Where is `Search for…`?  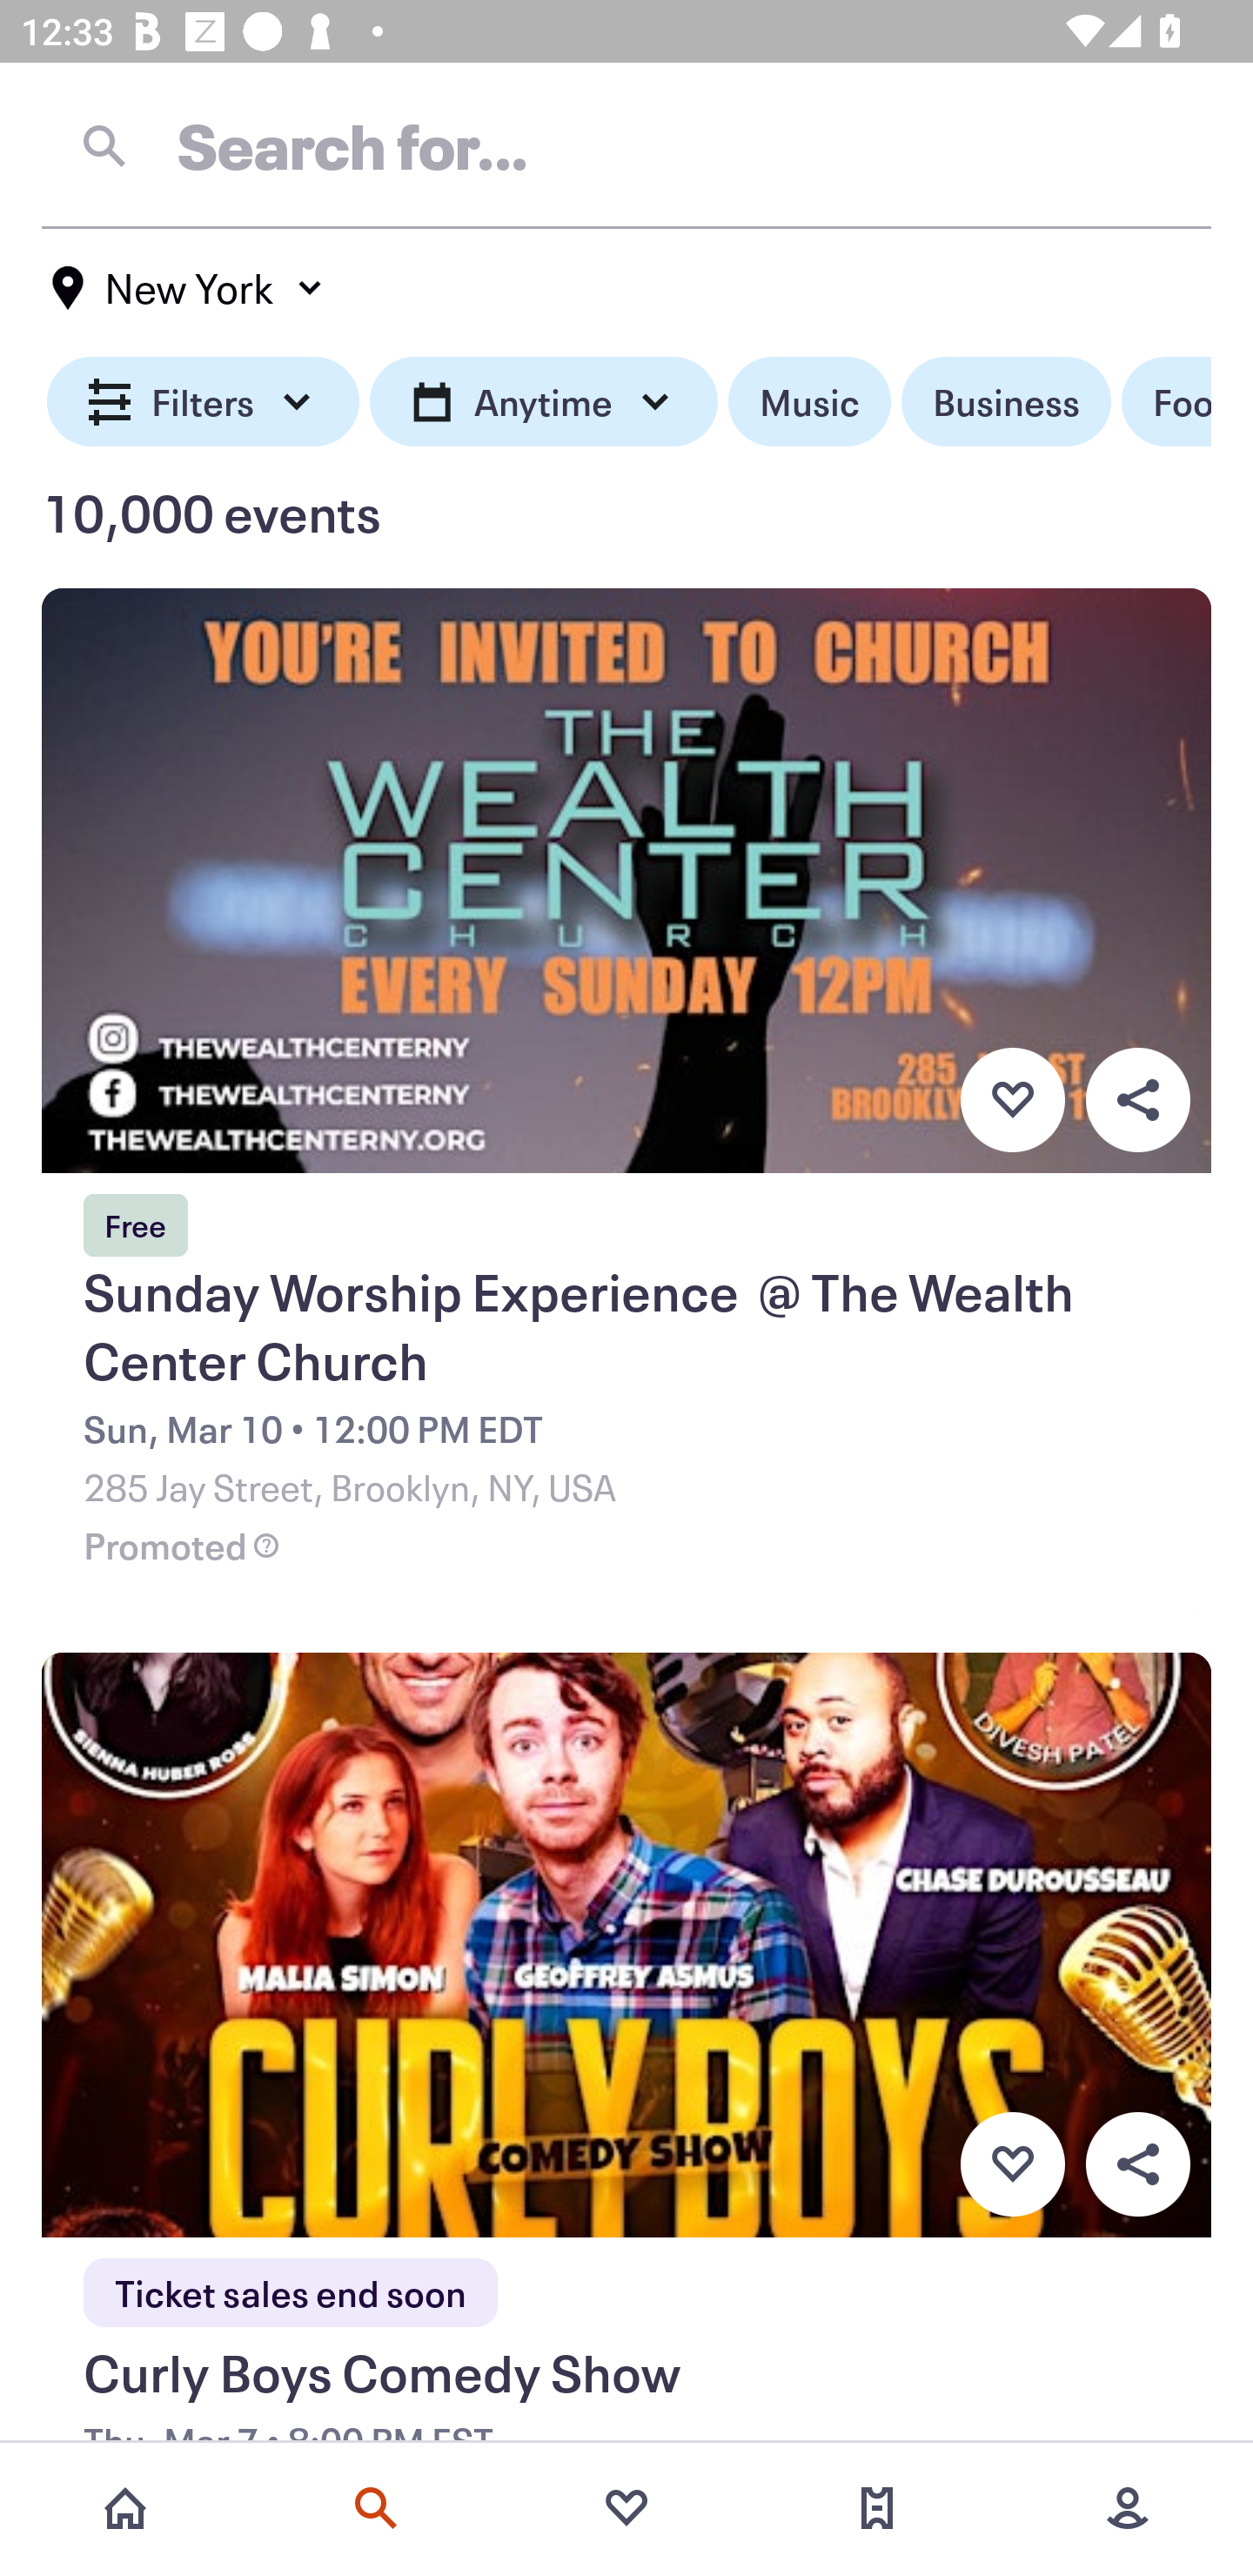
Search for… is located at coordinates (626, 145).